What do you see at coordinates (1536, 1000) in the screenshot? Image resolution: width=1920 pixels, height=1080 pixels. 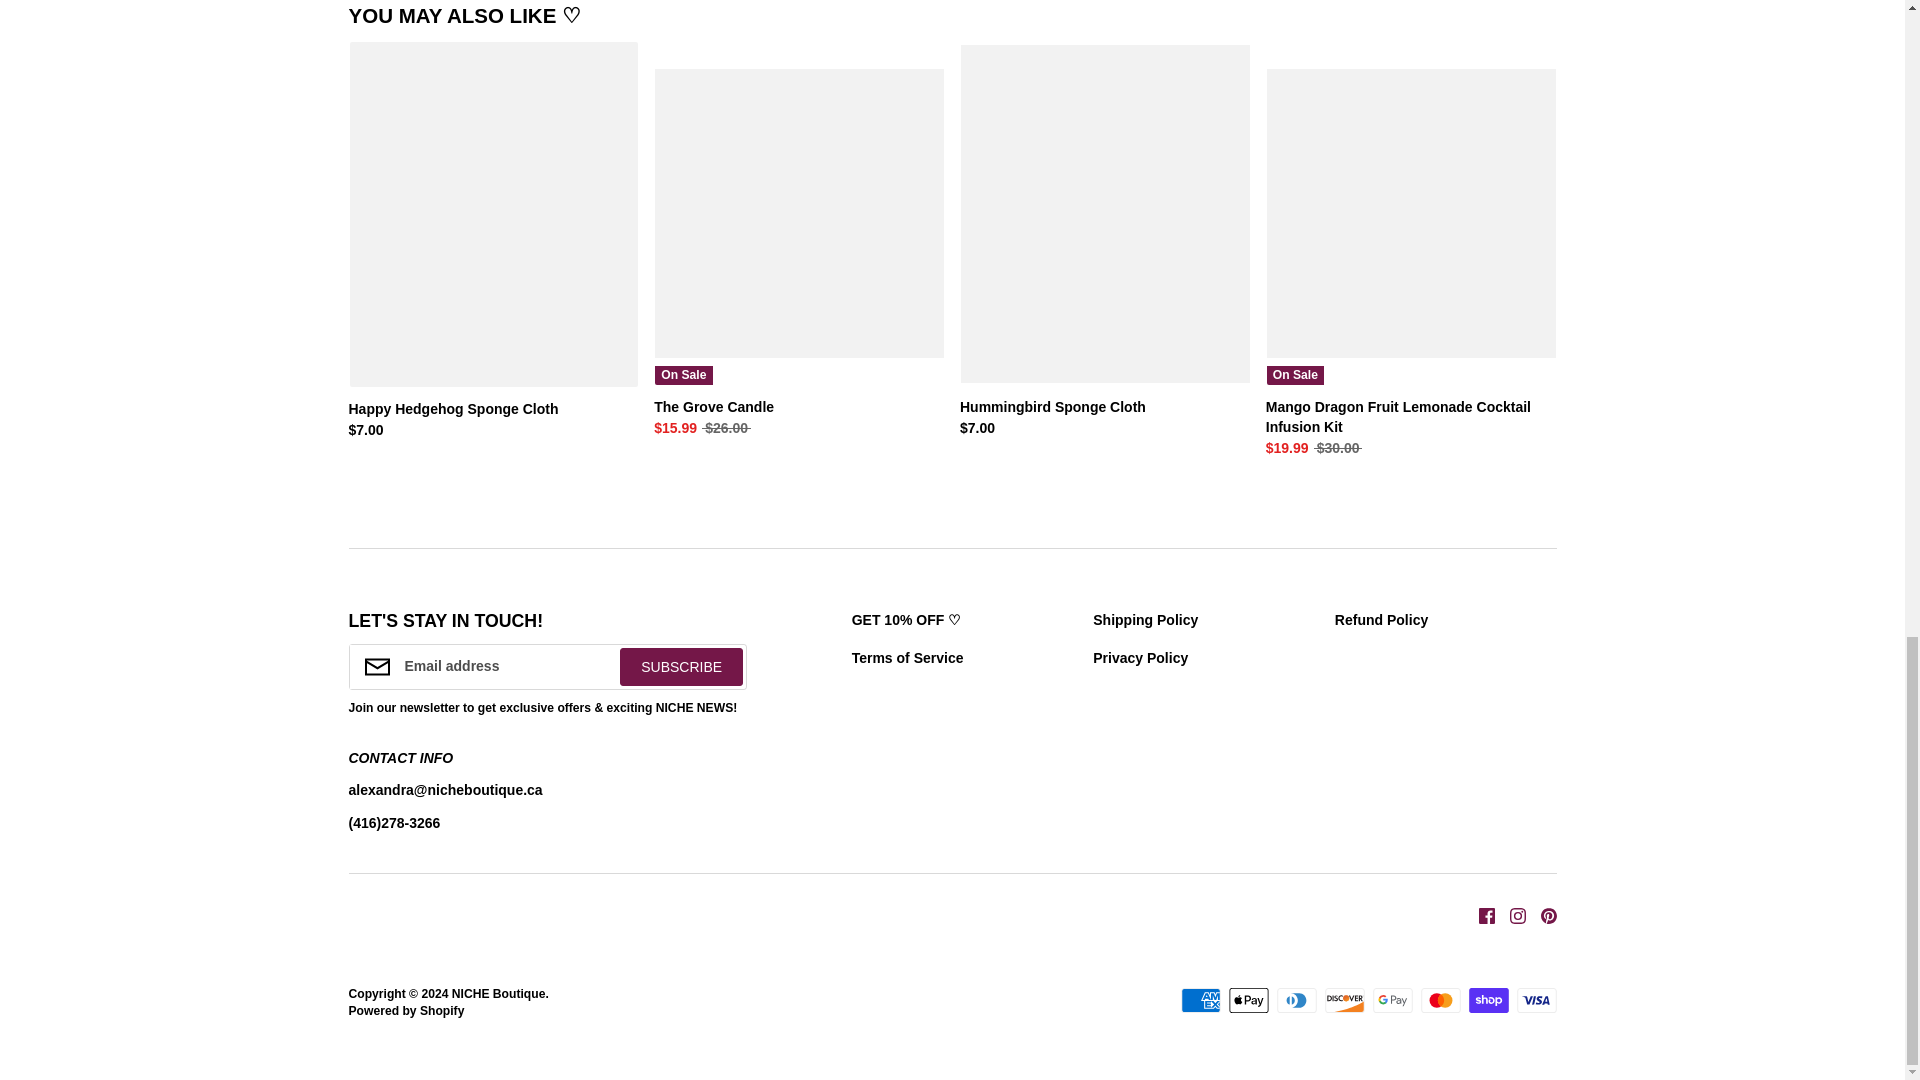 I see `Visa` at bounding box center [1536, 1000].